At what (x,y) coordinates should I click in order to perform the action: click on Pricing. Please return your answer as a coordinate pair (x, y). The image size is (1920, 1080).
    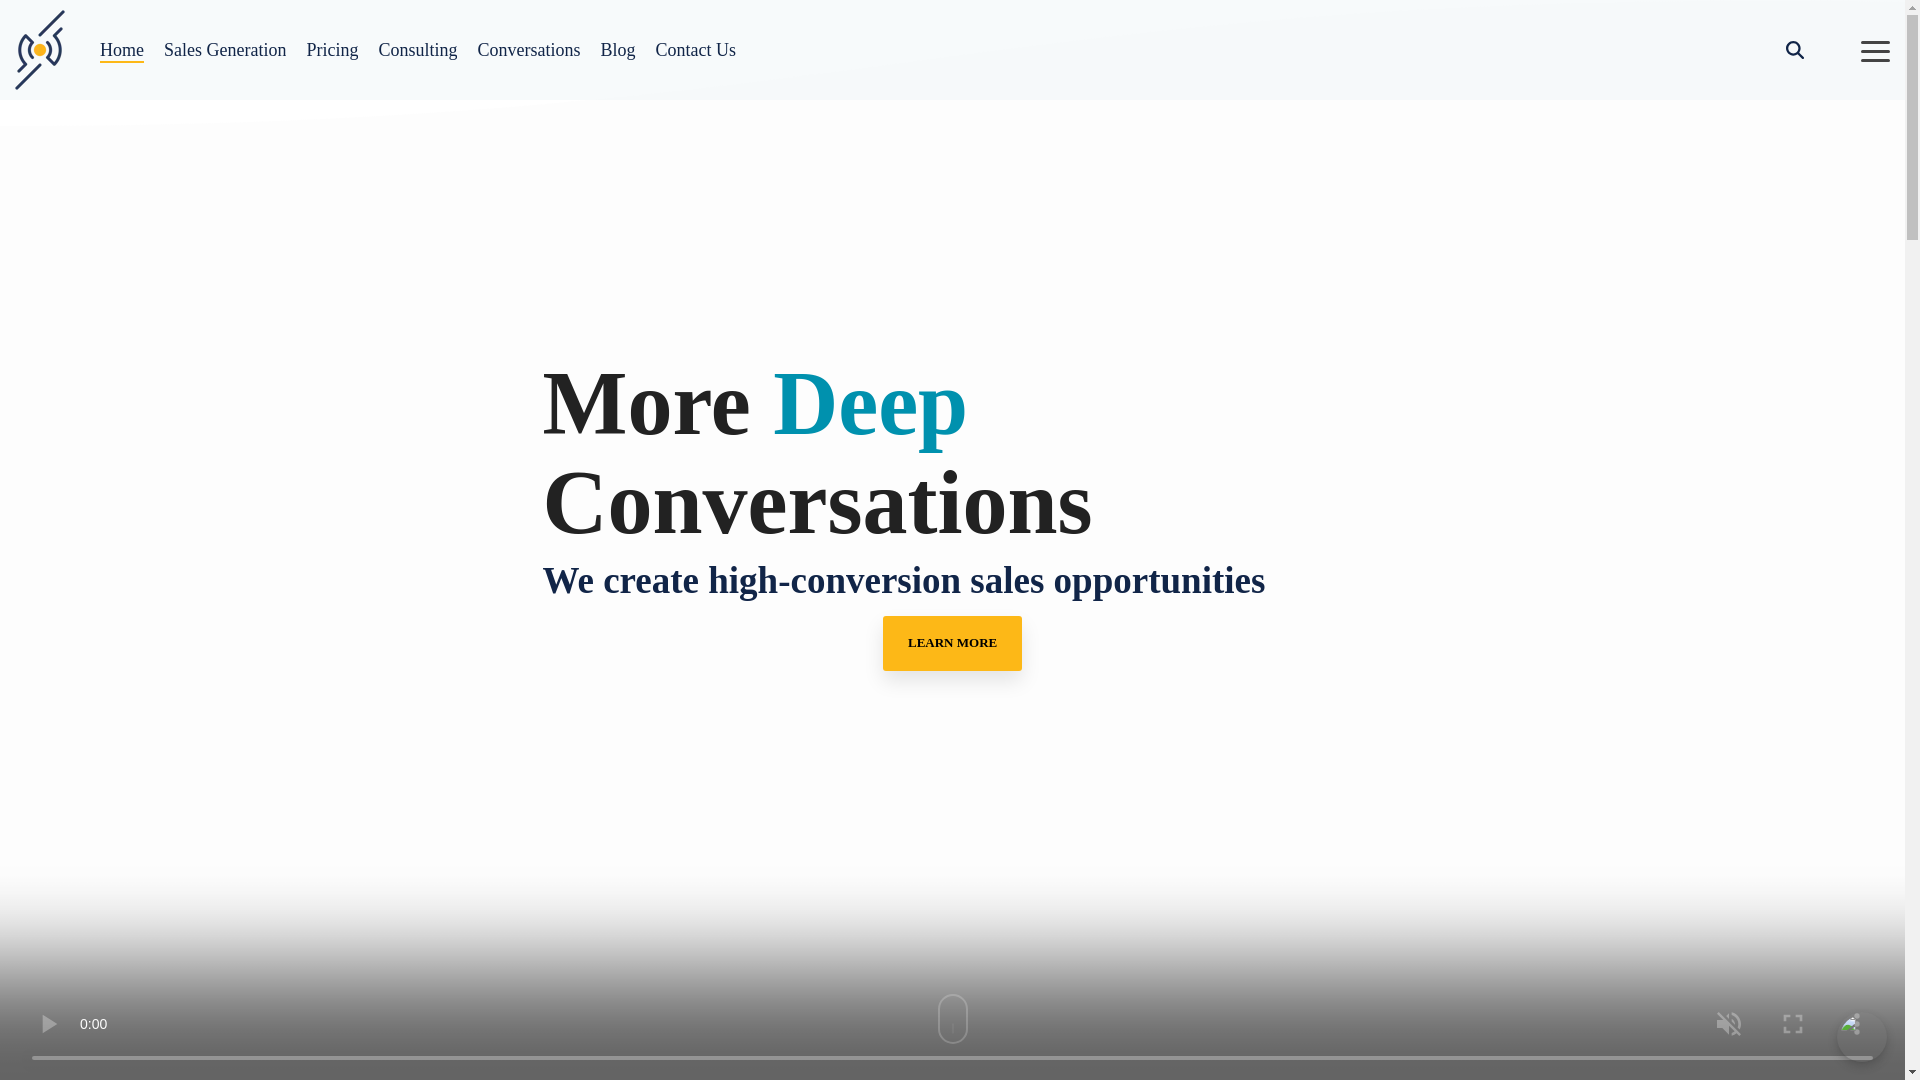
    Looking at the image, I should click on (331, 50).